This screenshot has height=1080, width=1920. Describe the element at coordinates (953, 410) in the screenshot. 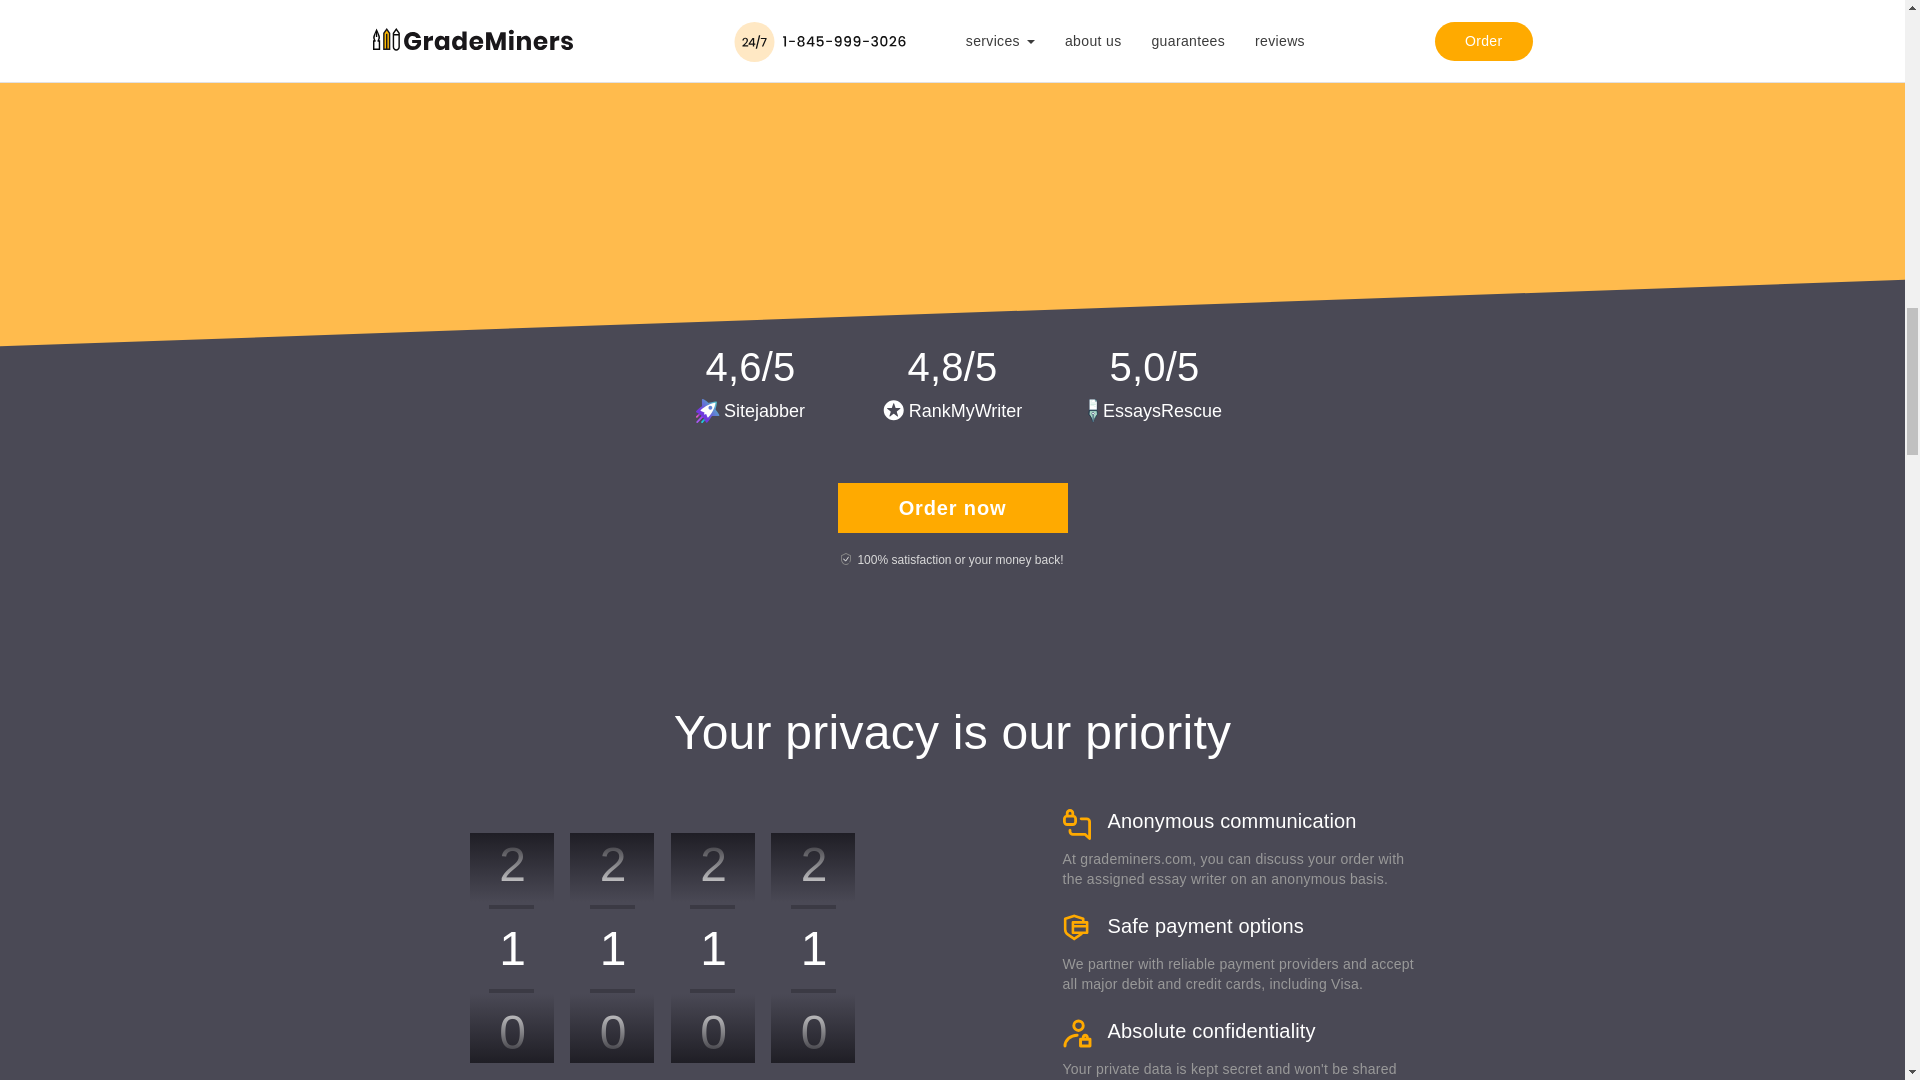

I see `RankMyWriter` at that location.